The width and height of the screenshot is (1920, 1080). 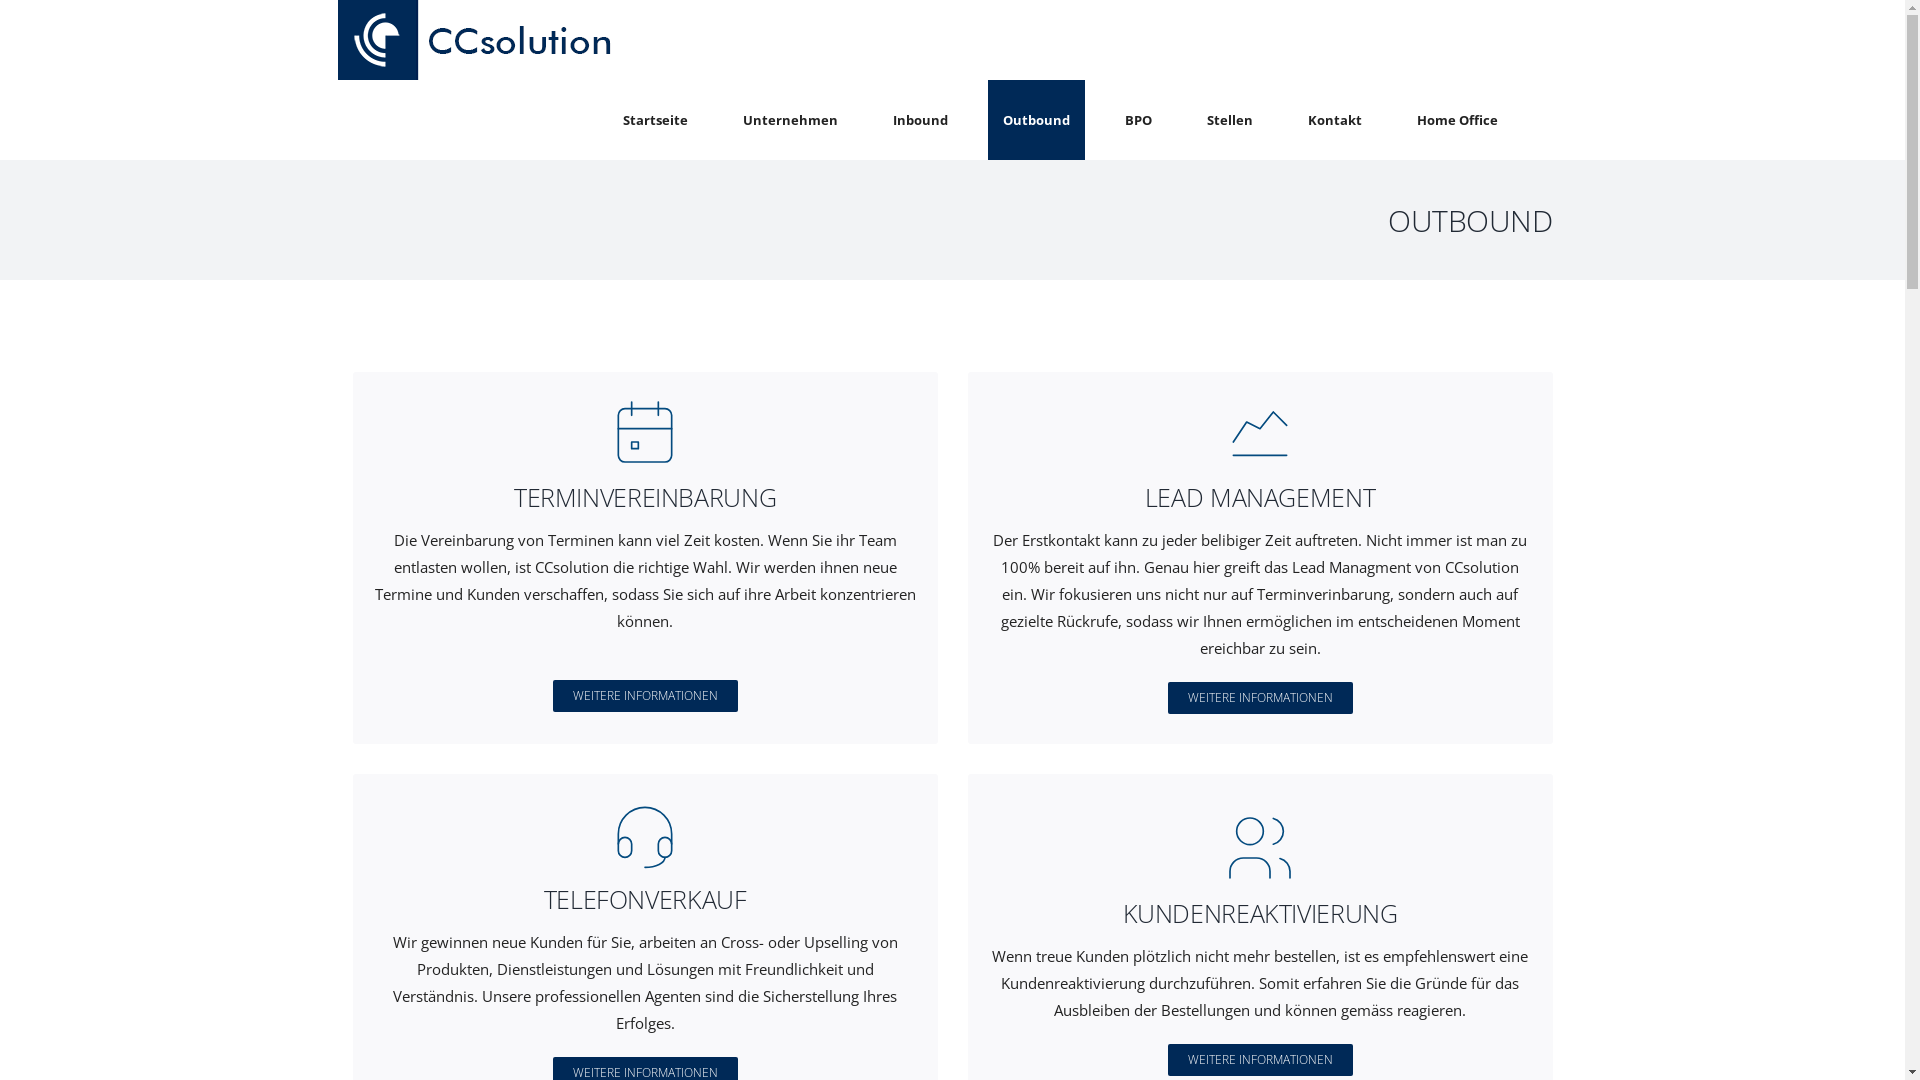 What do you see at coordinates (1334, 120) in the screenshot?
I see `Kontakt` at bounding box center [1334, 120].